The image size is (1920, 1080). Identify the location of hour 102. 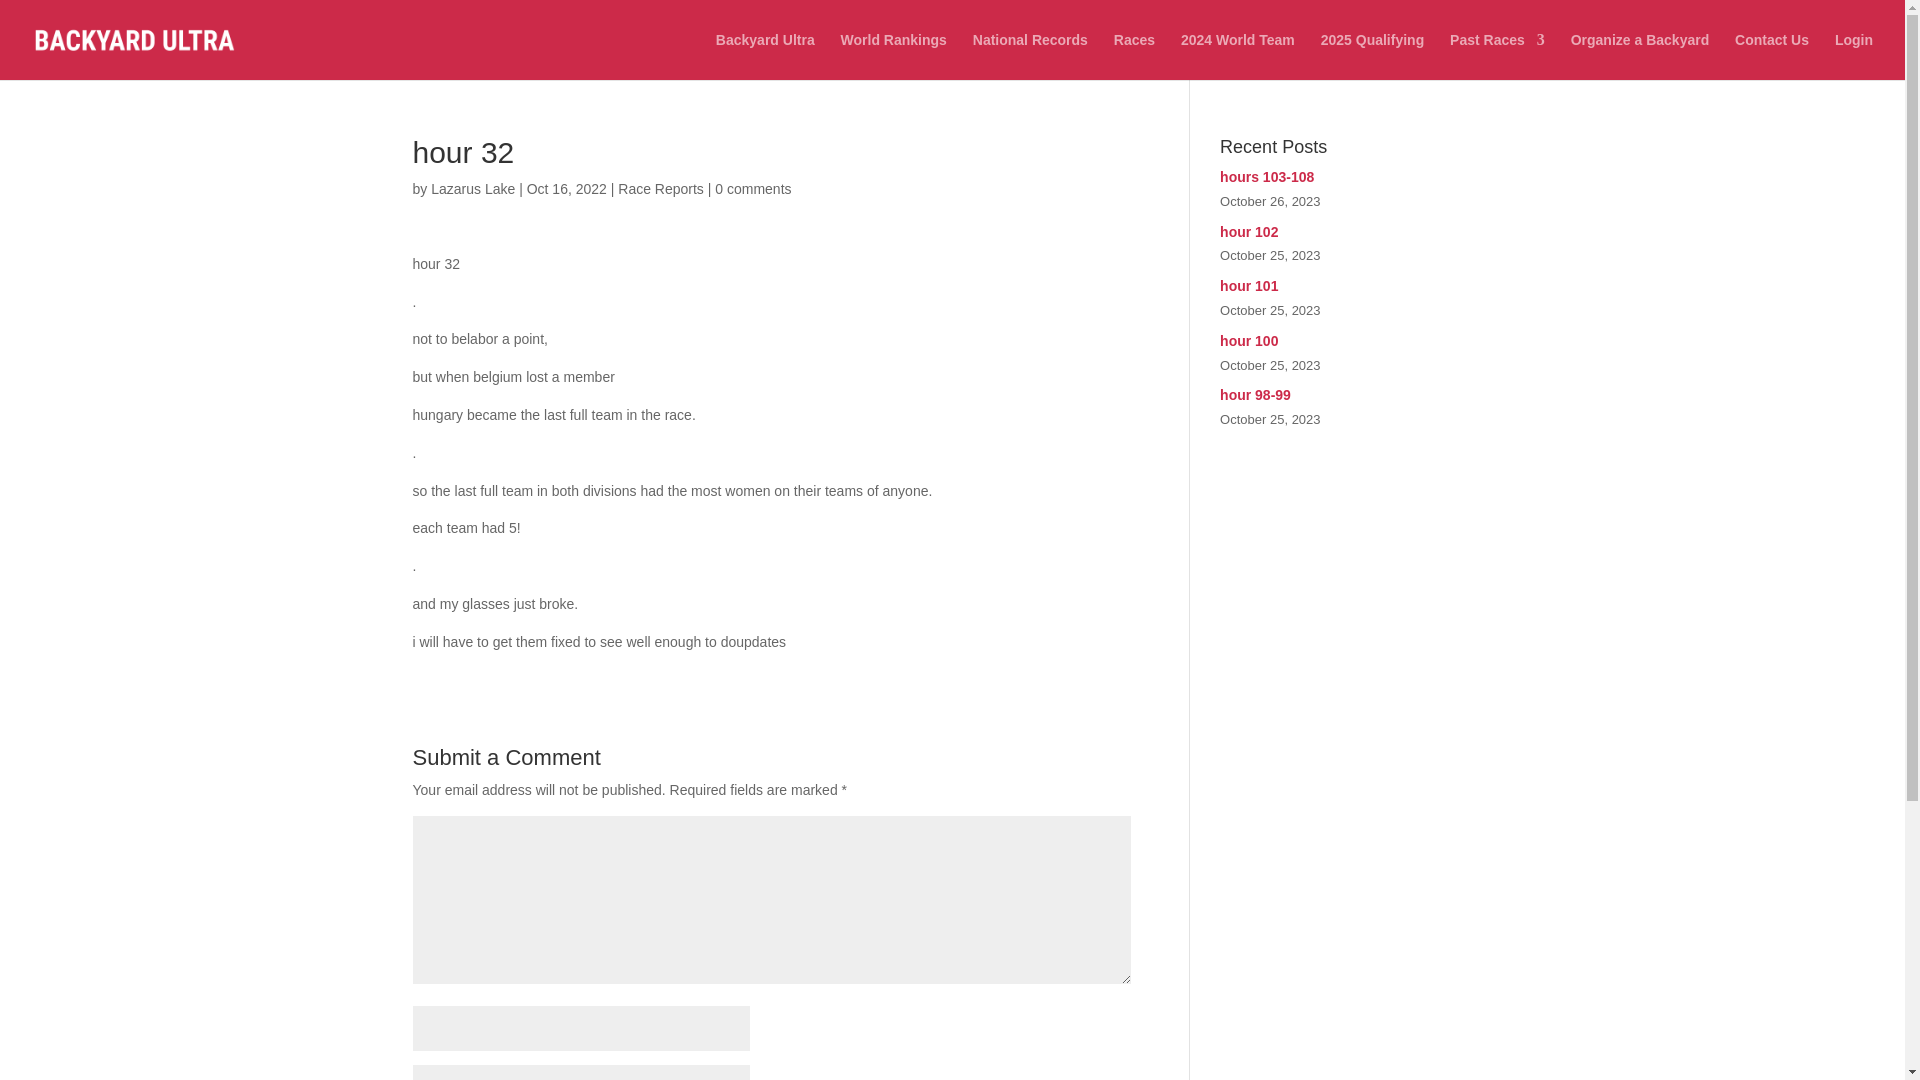
(1355, 233).